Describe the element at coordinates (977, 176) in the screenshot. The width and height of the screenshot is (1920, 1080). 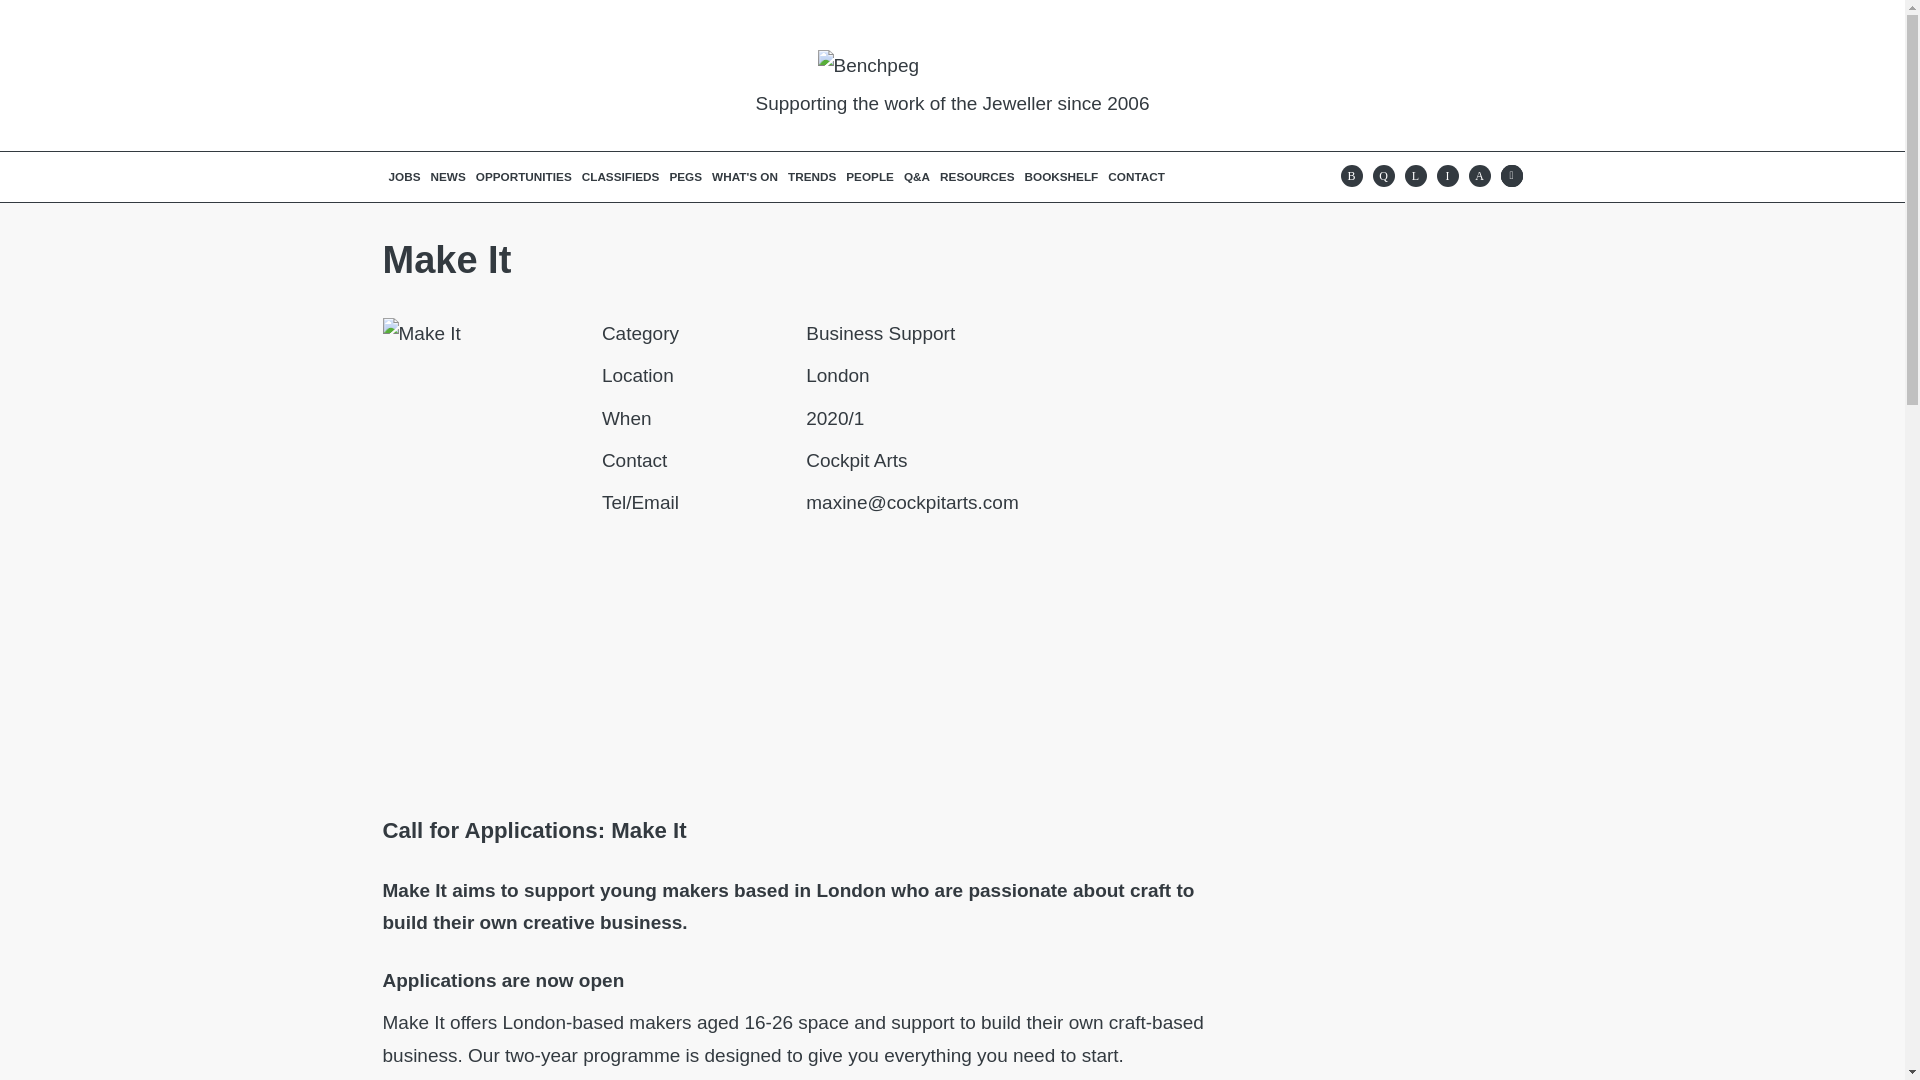
I see `RESOURCES` at that location.